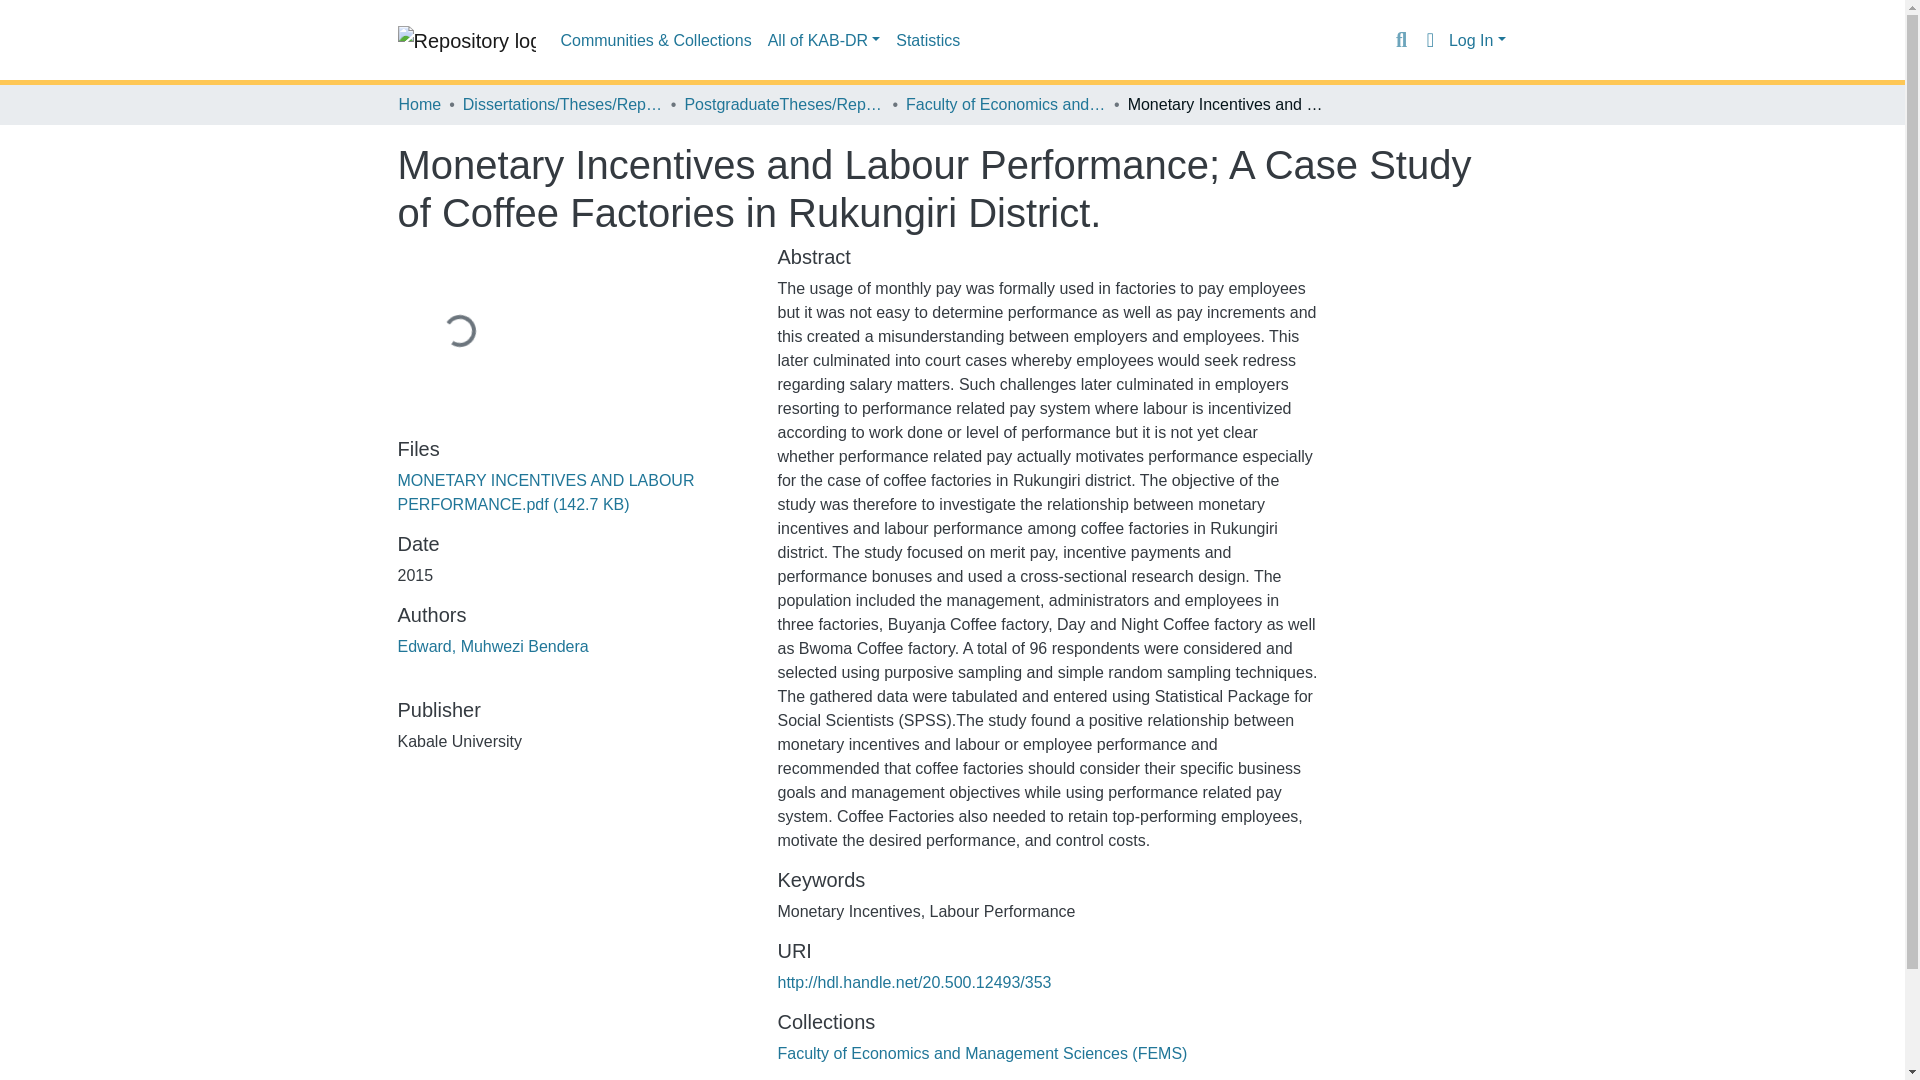  I want to click on All of KAB-DR, so click(824, 40).